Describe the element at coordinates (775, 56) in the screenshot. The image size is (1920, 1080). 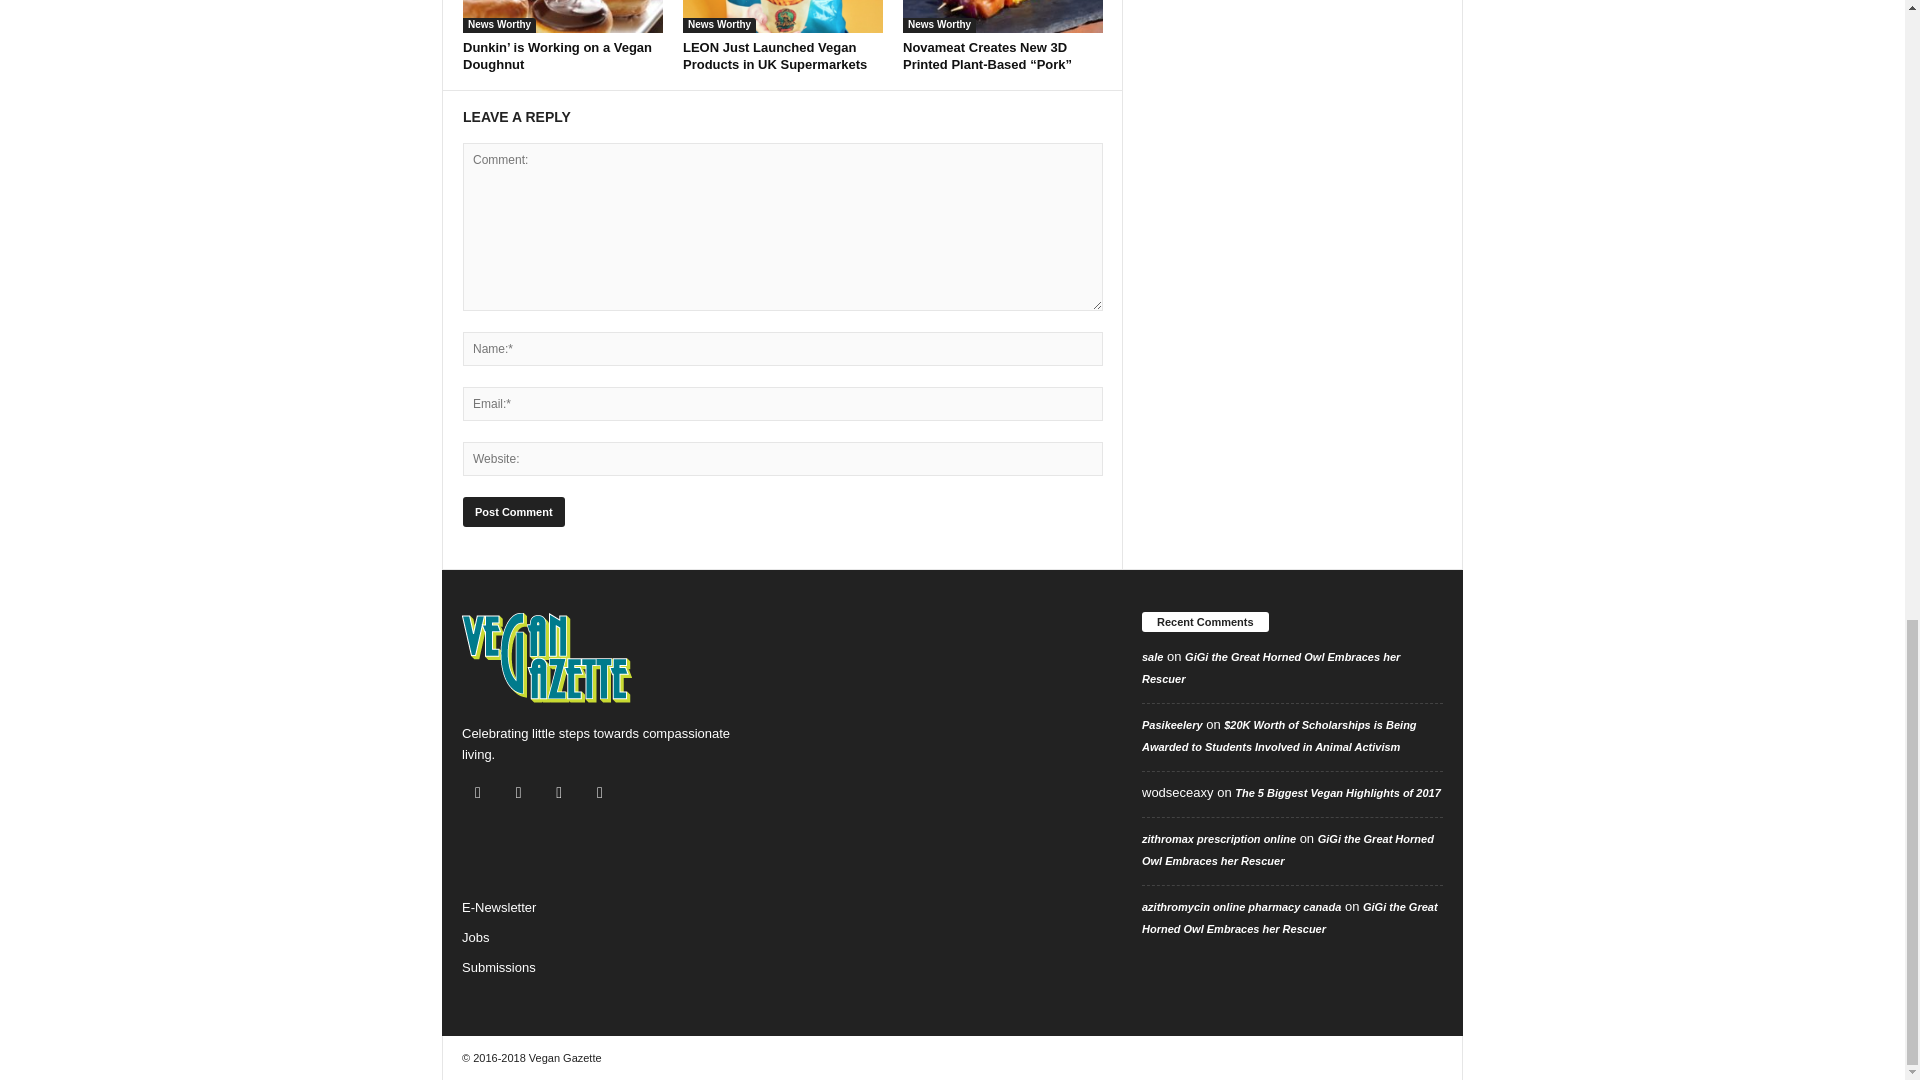
I see `LEON Just Launched Vegan Products in UK Supermarkets` at that location.